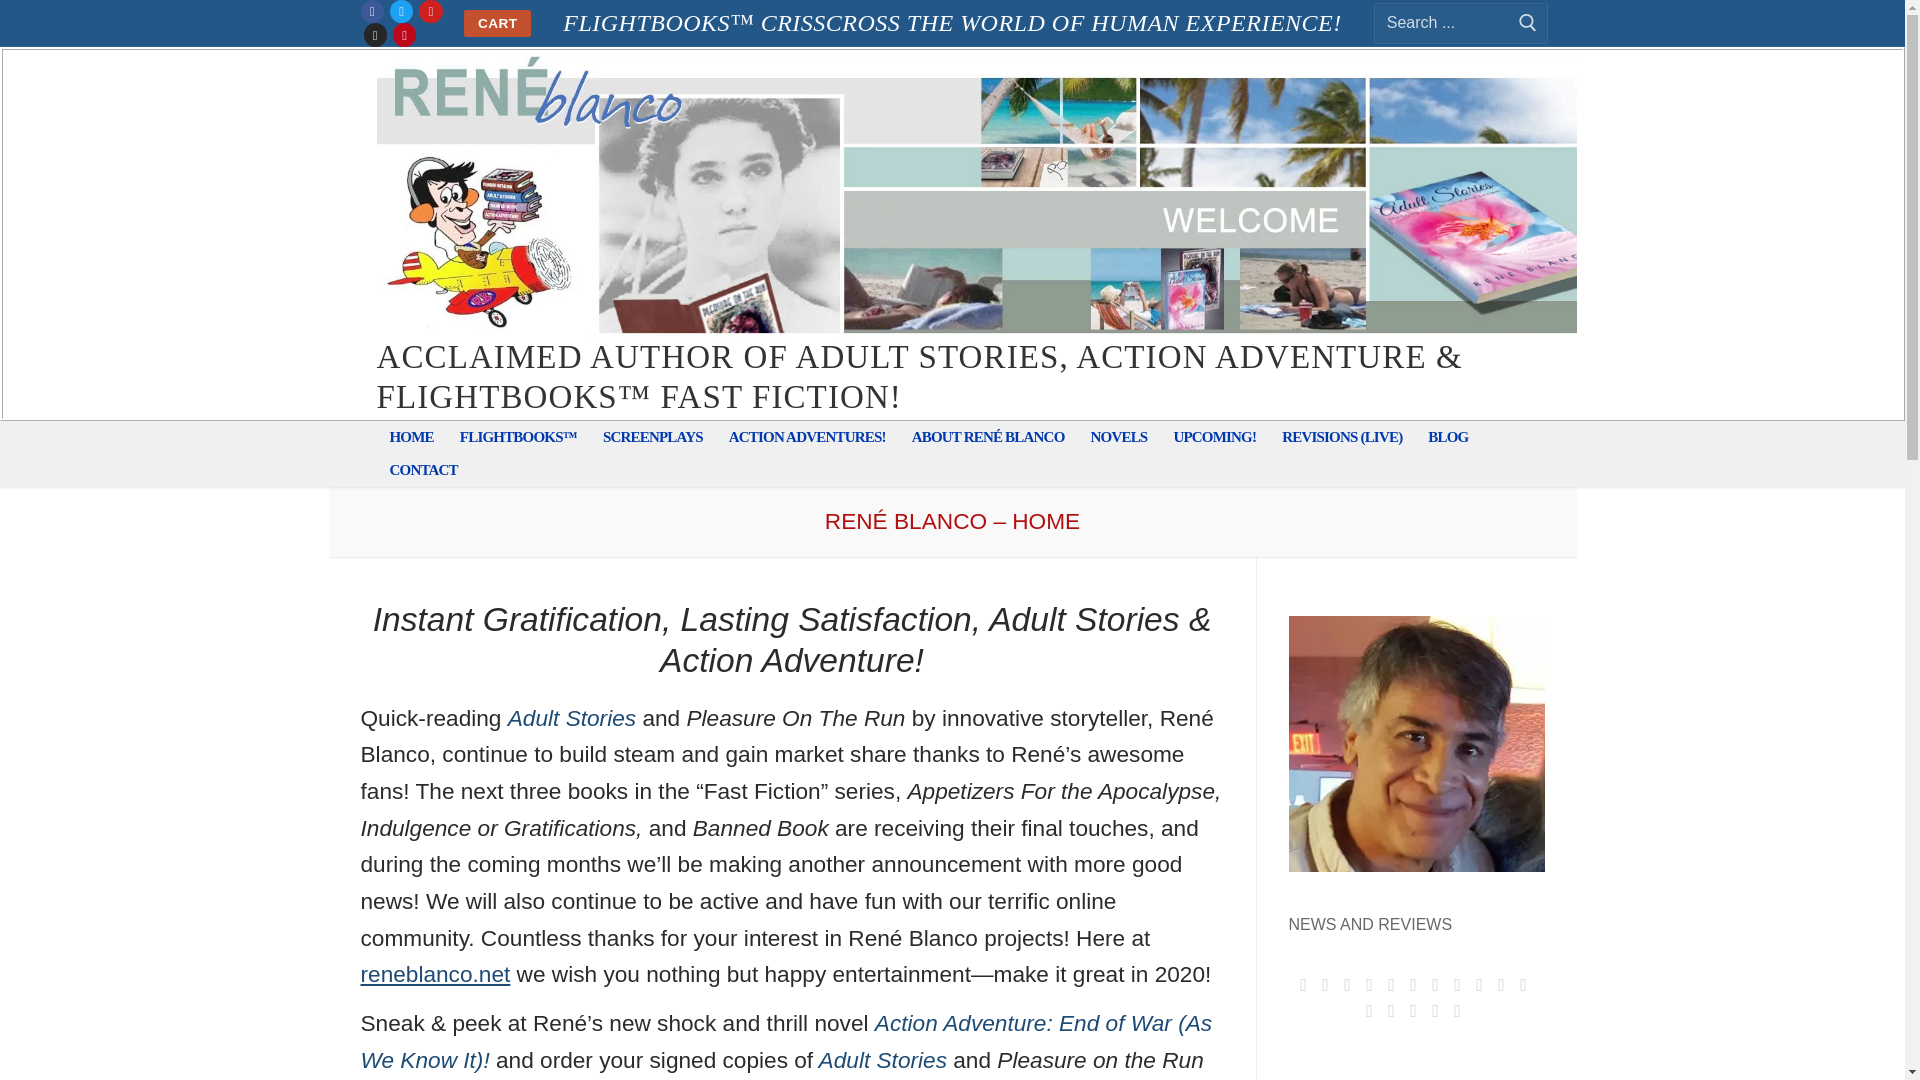 The image size is (1920, 1080). I want to click on Twitter, so click(401, 12).